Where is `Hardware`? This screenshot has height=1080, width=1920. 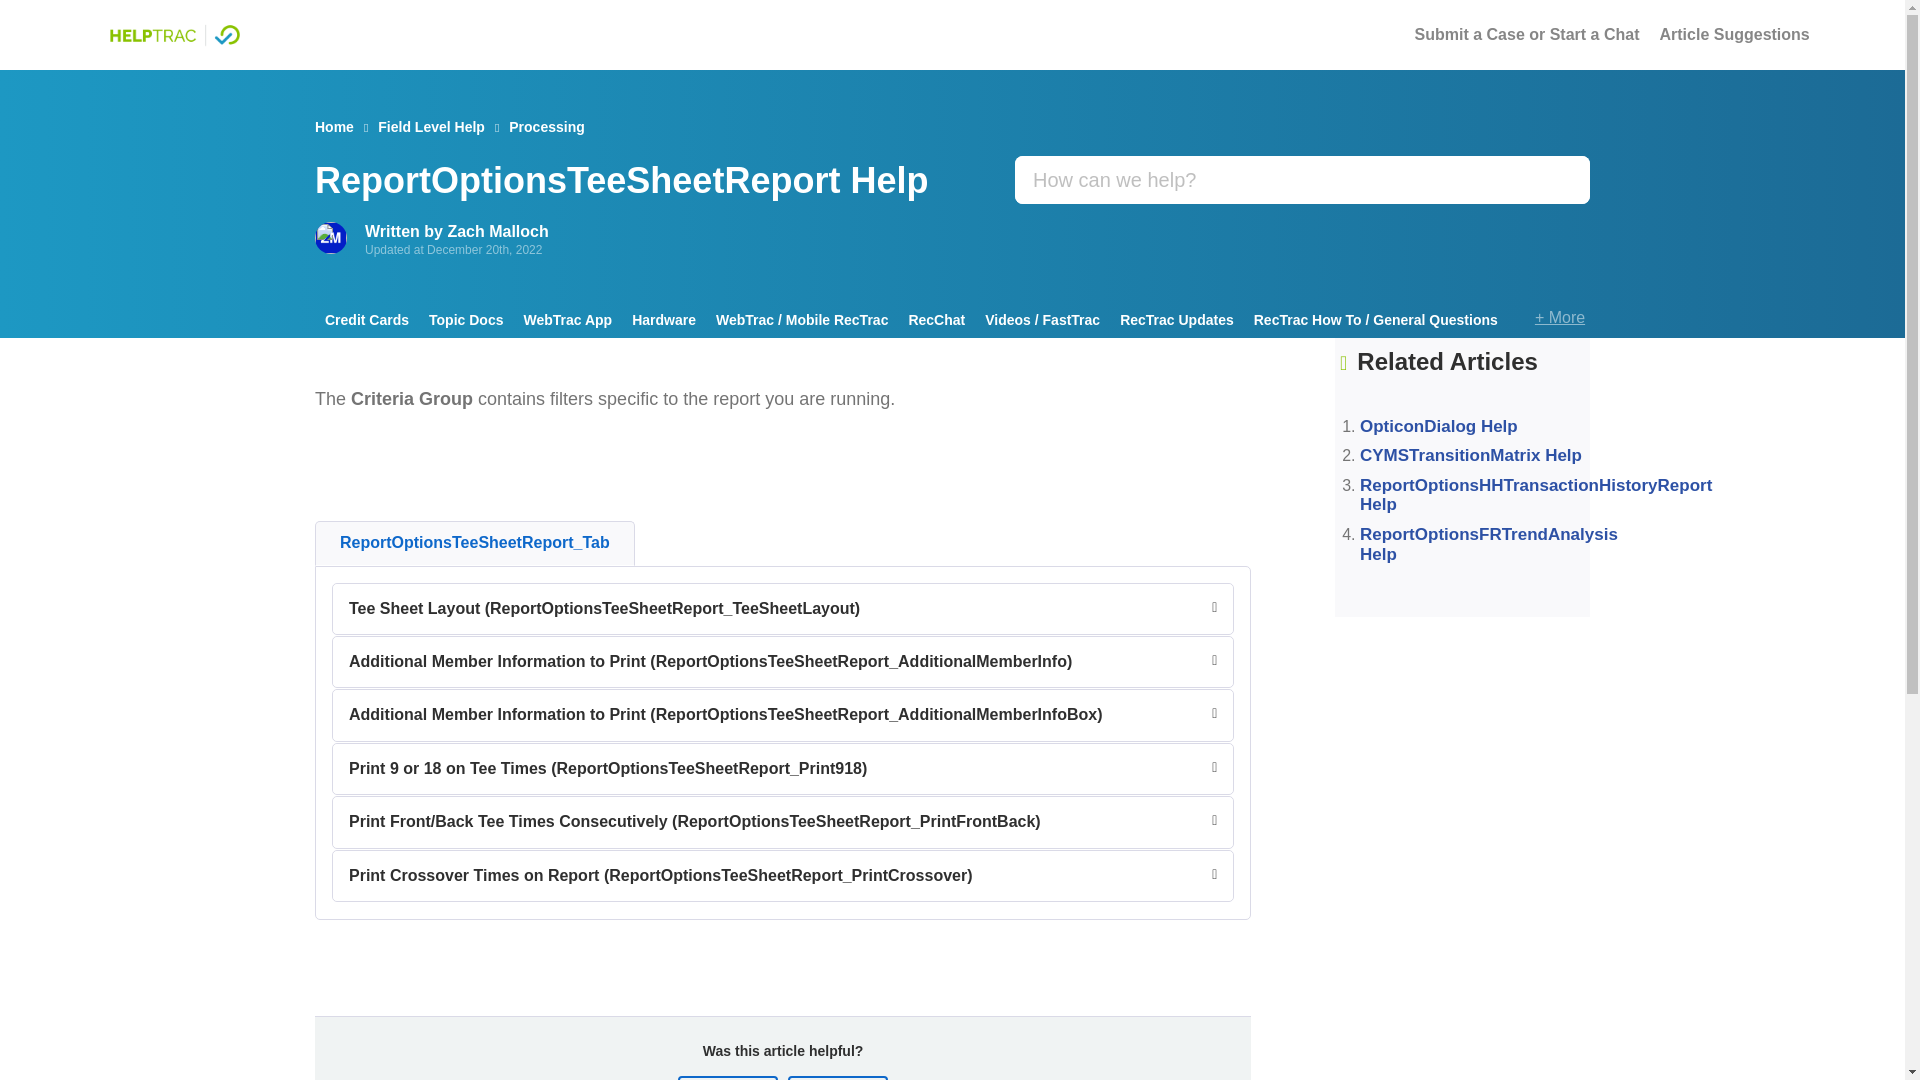 Hardware is located at coordinates (664, 320).